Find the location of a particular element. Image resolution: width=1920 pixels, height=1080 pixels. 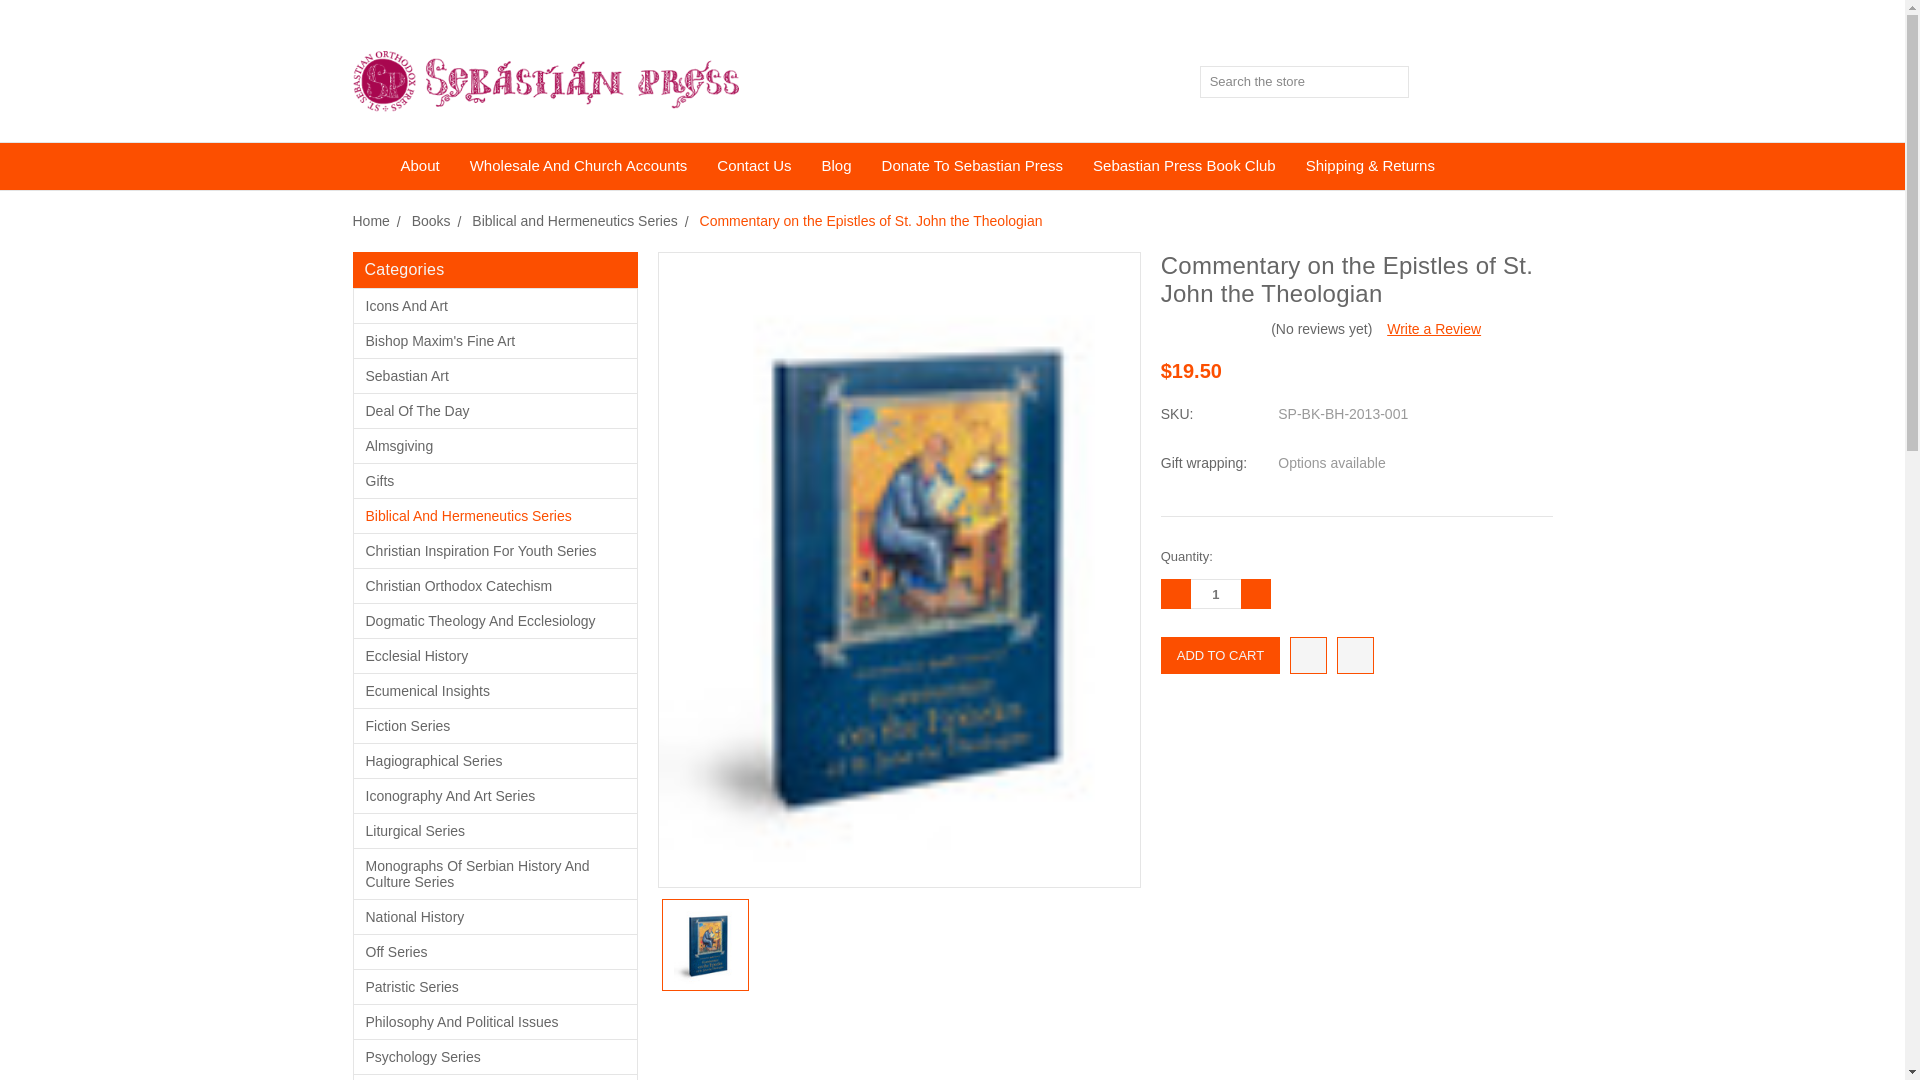

Commentary on the Epistles of St. John the Theologian is located at coordinates (706, 944).